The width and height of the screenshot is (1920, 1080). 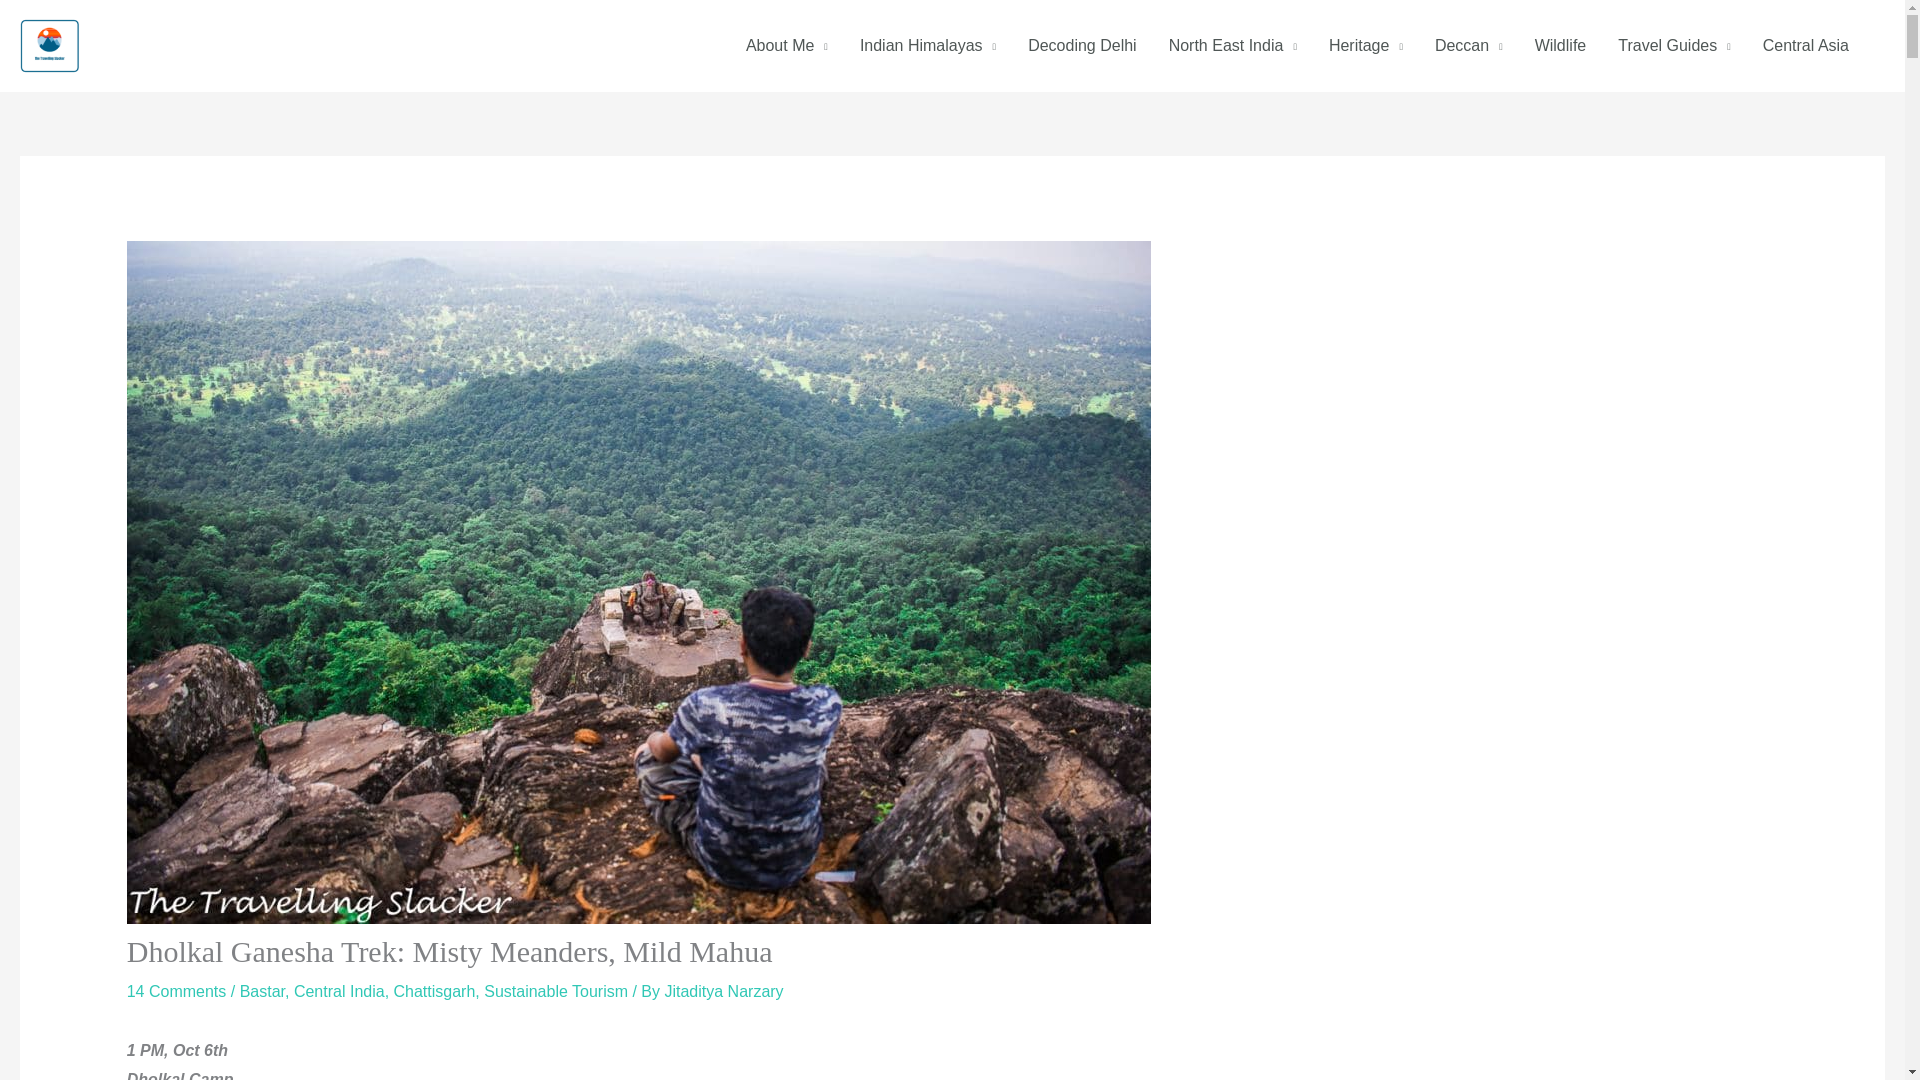 I want to click on About Me, so click(x=786, y=46).